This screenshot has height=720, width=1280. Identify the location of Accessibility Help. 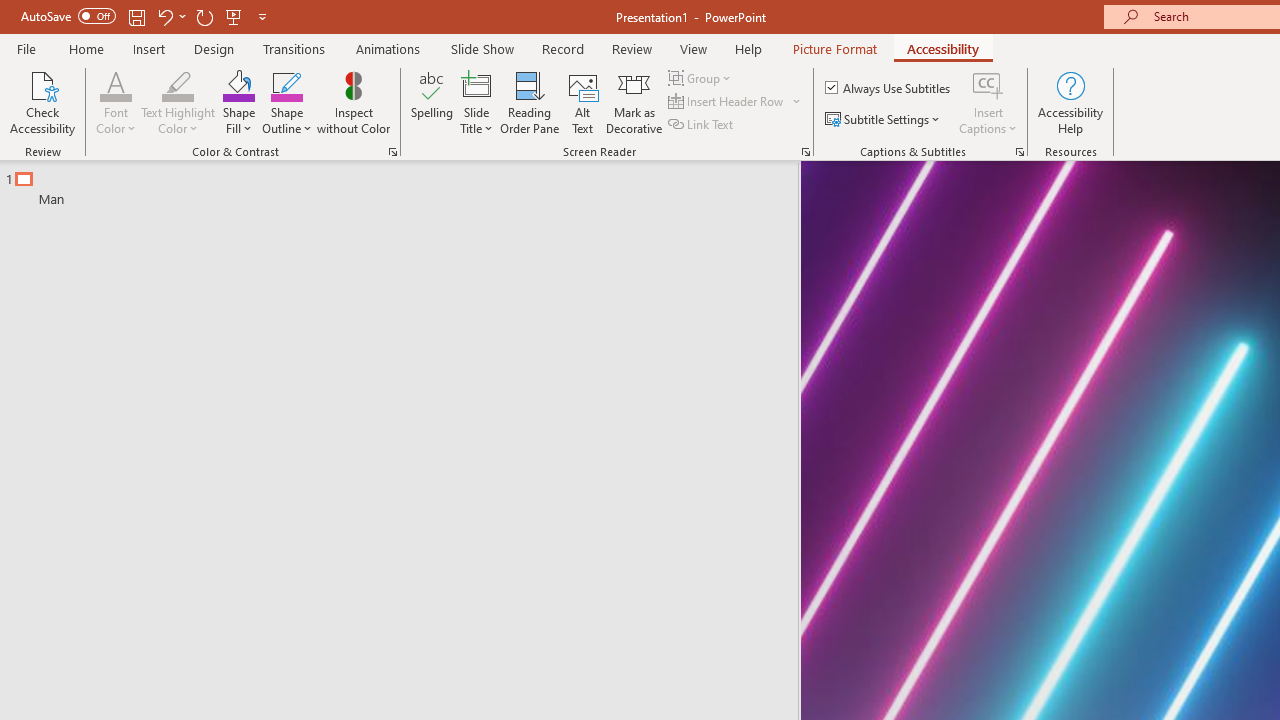
(1070, 102).